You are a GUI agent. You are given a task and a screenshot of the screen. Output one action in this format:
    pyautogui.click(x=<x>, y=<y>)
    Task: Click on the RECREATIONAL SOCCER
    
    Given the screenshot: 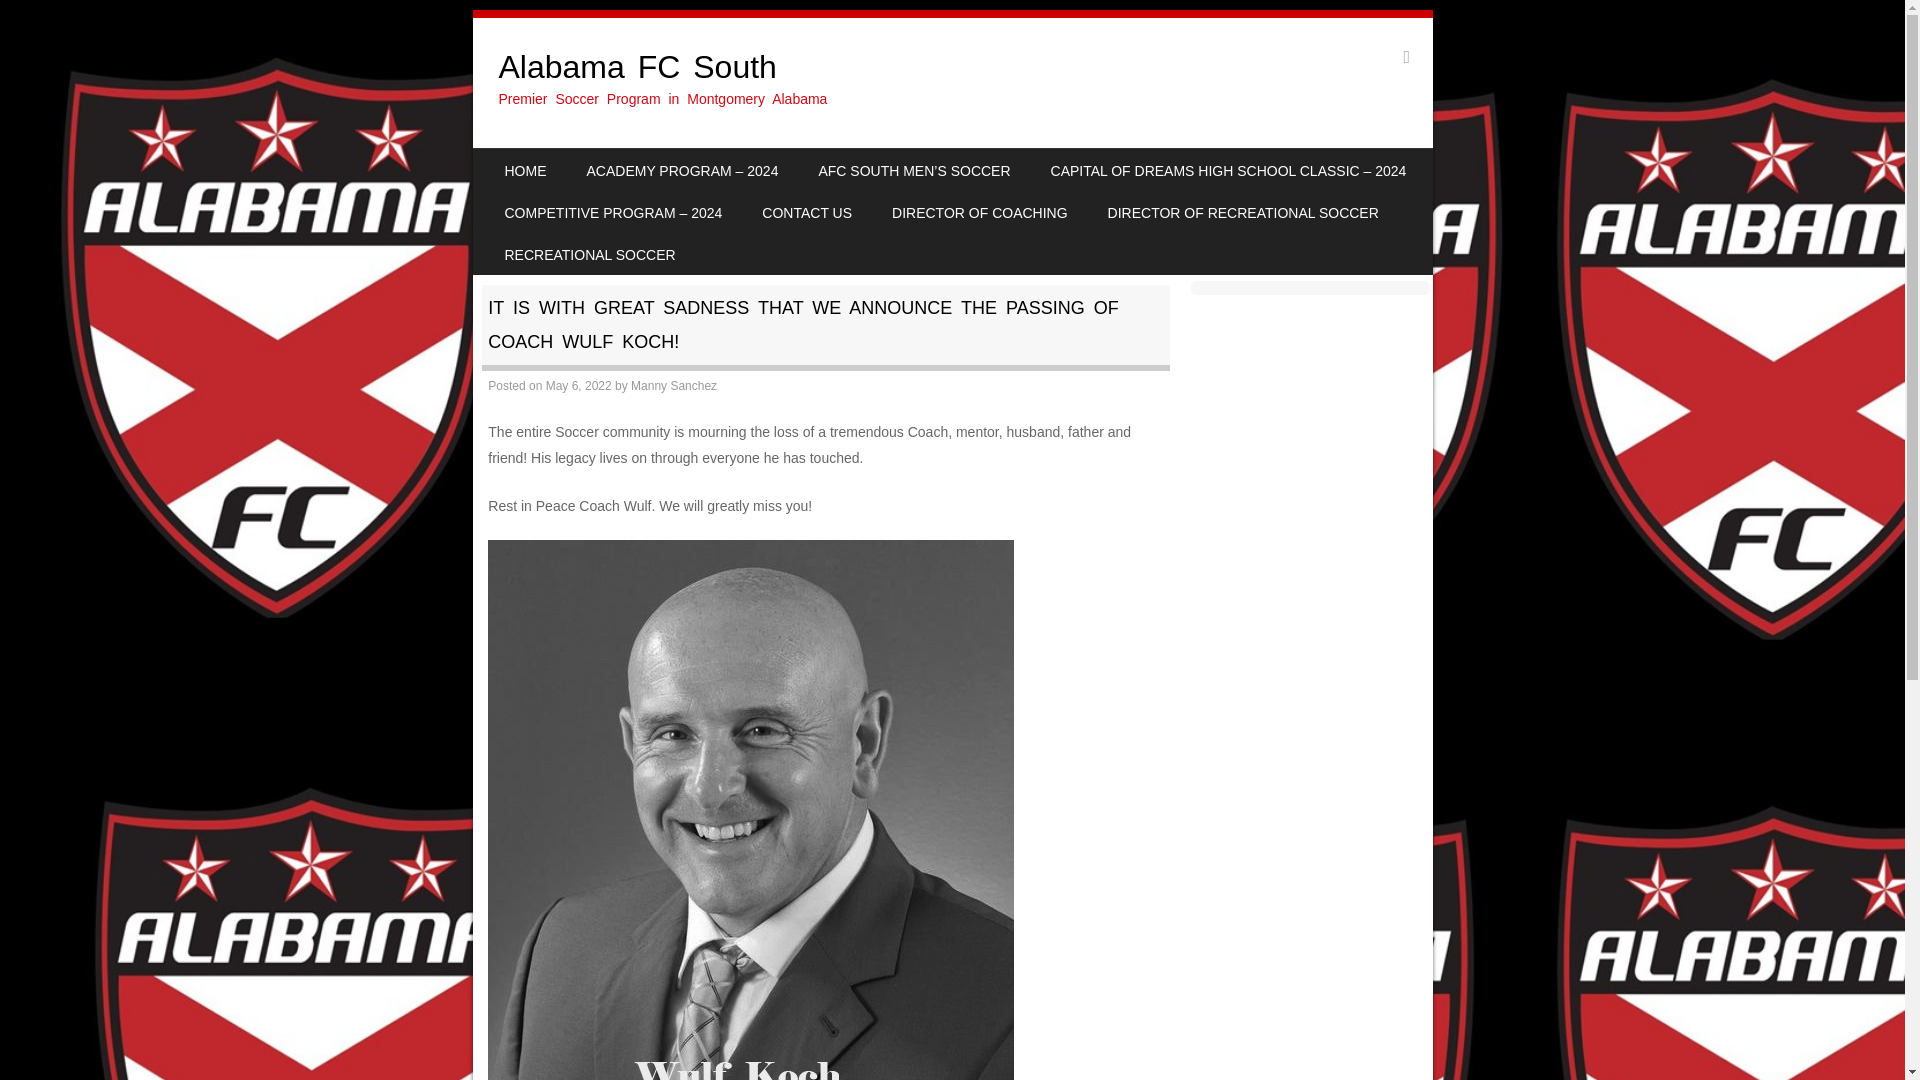 What is the action you would take?
    pyautogui.click(x=589, y=254)
    